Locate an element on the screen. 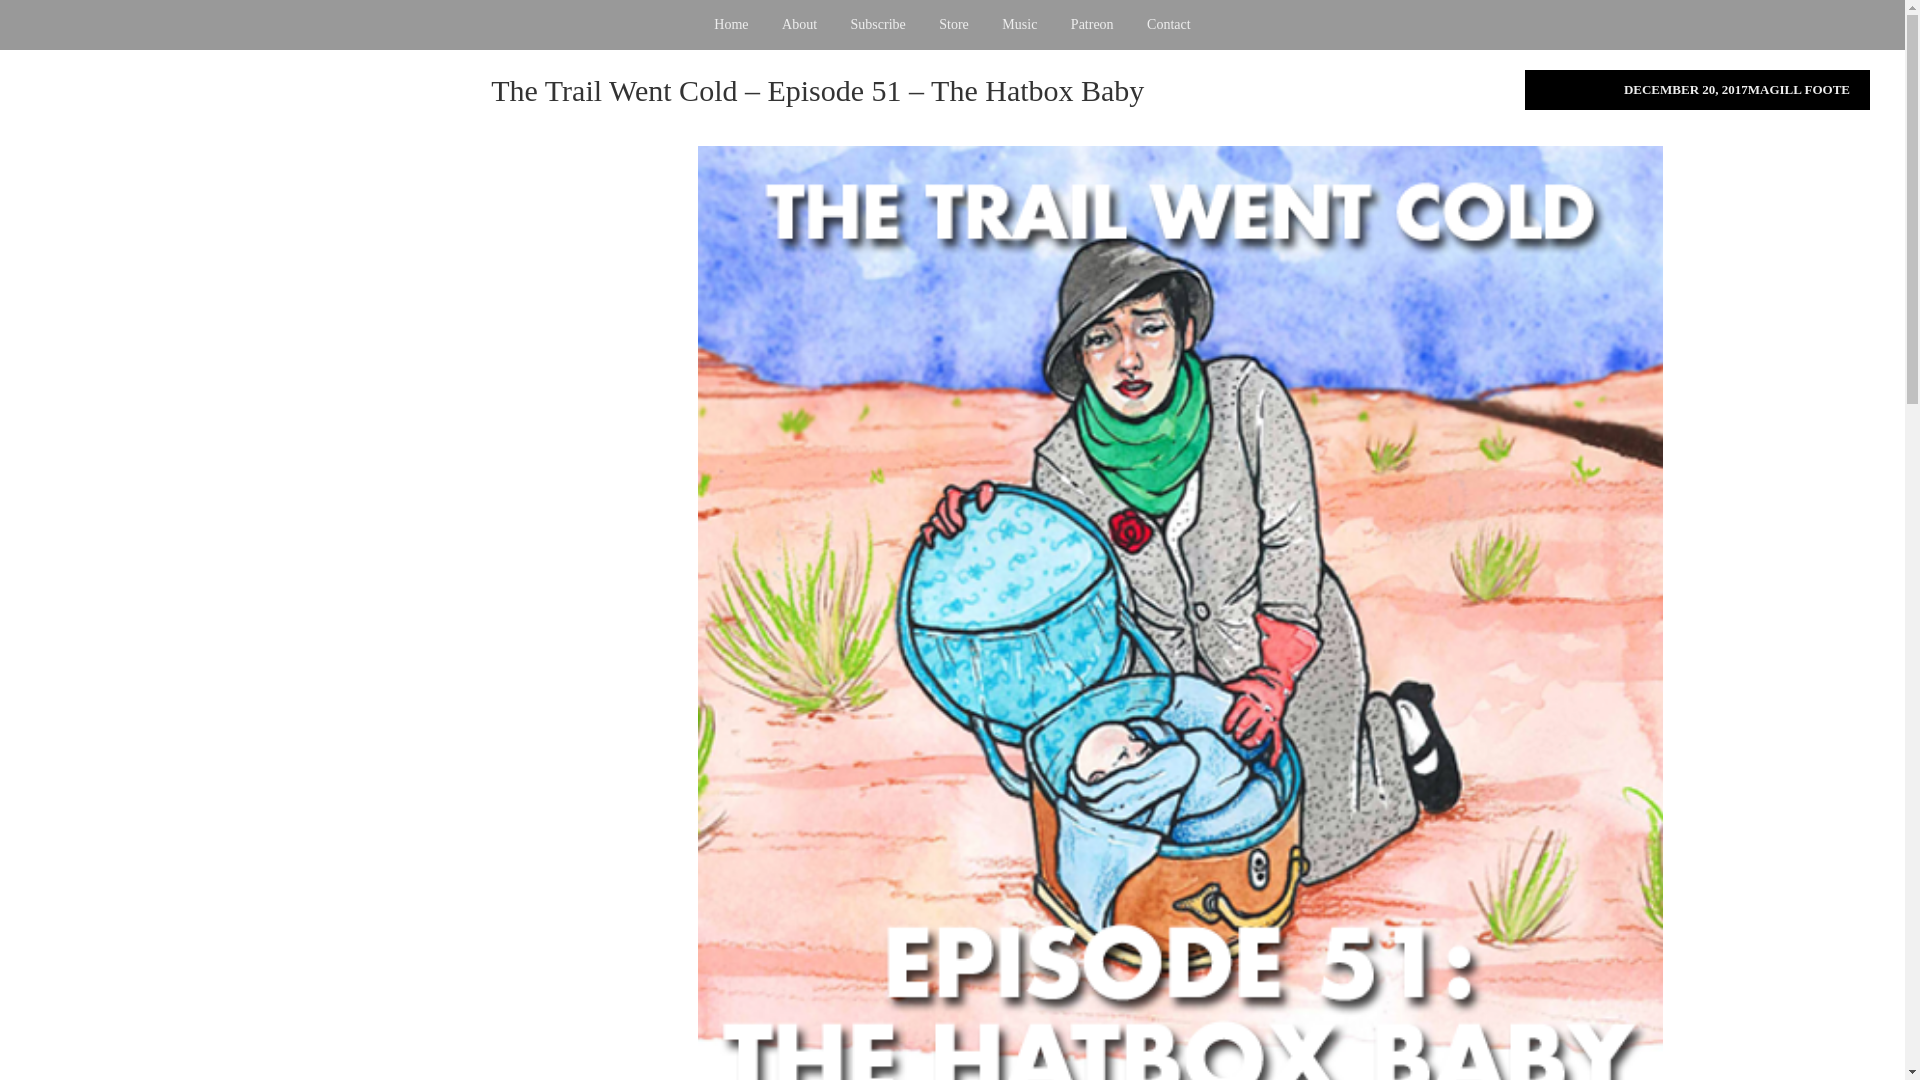  Music is located at coordinates (1019, 24).